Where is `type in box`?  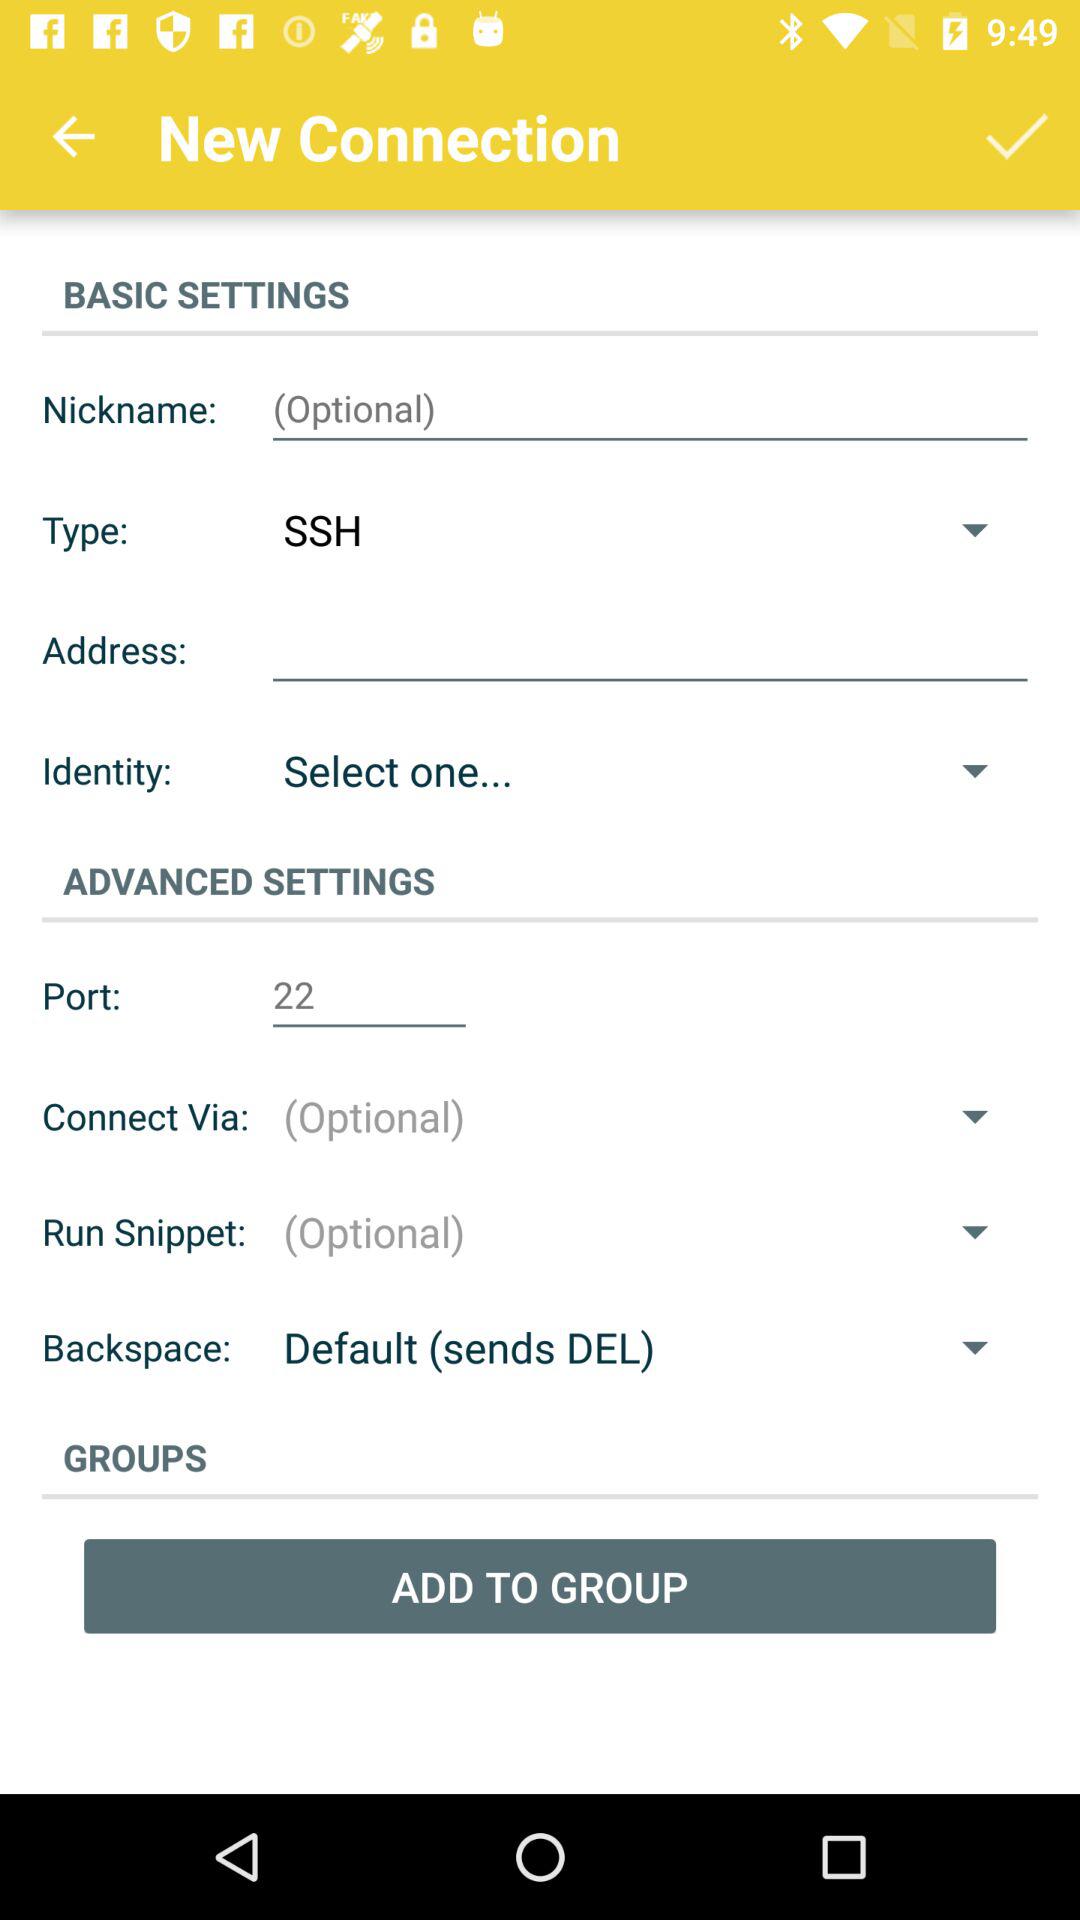 type in box is located at coordinates (650, 409).